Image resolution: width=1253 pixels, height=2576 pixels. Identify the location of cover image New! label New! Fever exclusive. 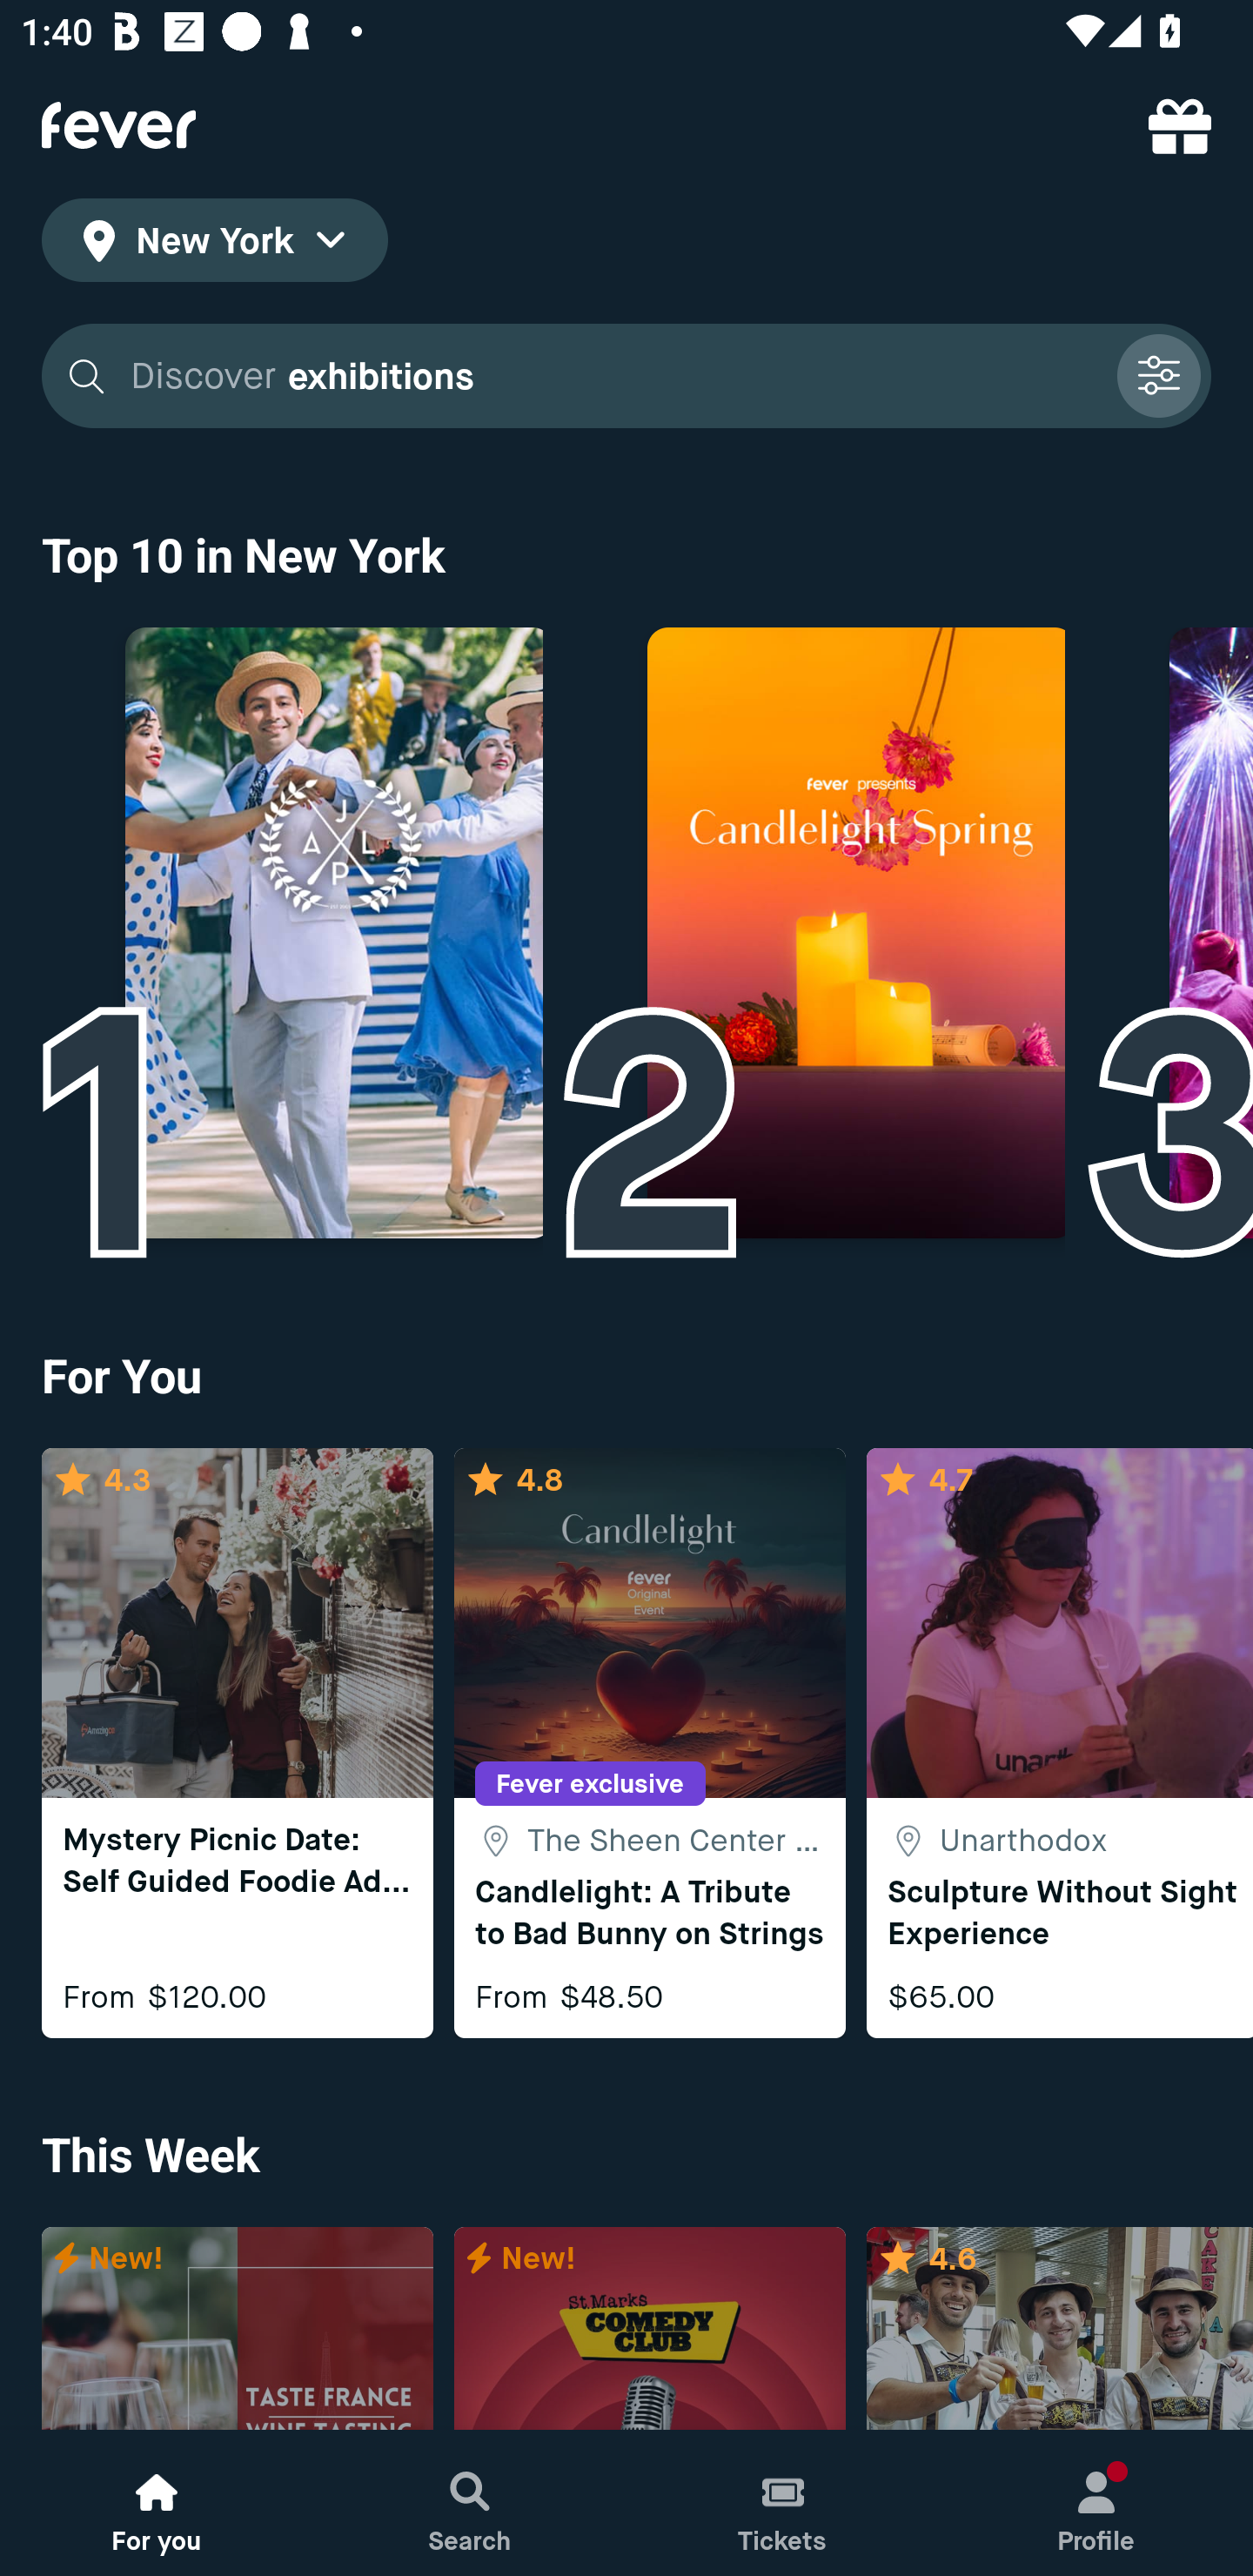
(649, 2329).